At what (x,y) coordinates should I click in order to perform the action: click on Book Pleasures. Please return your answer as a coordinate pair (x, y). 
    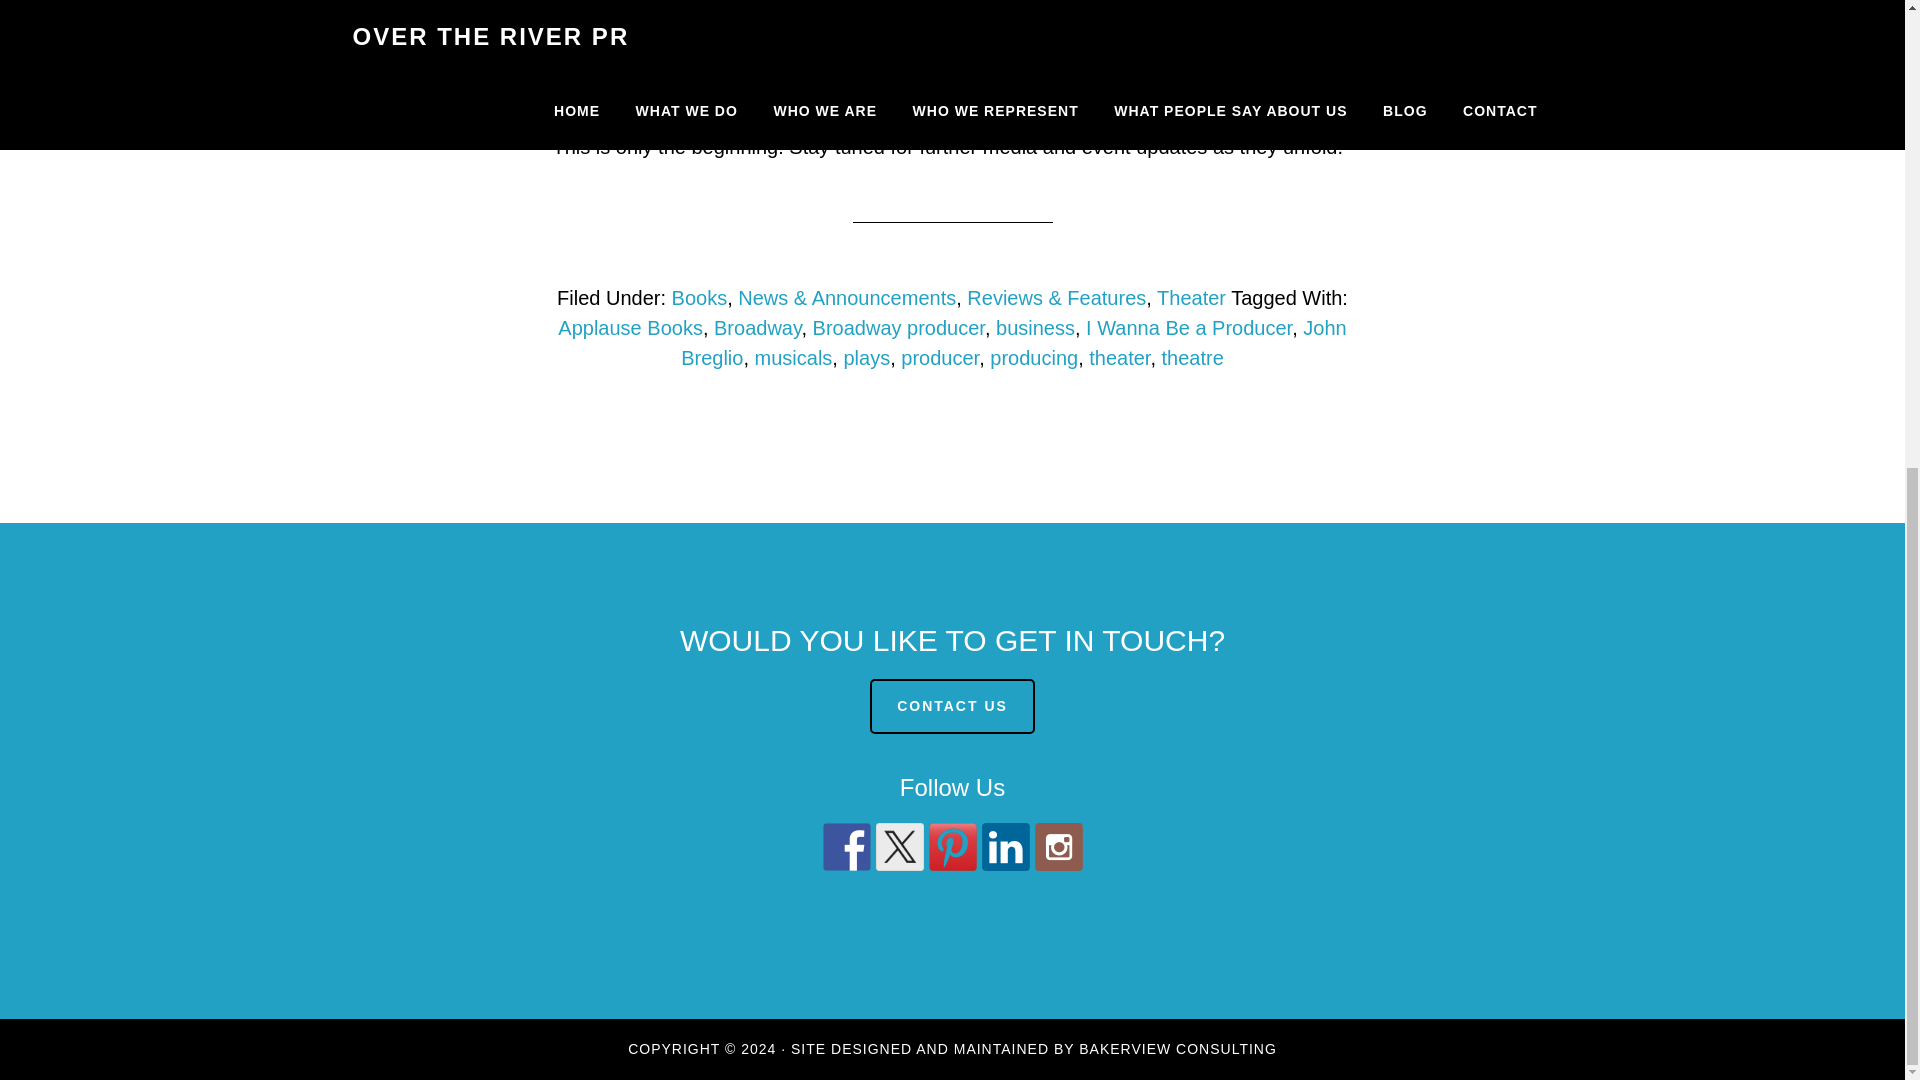
    Looking at the image, I should click on (700, 57).